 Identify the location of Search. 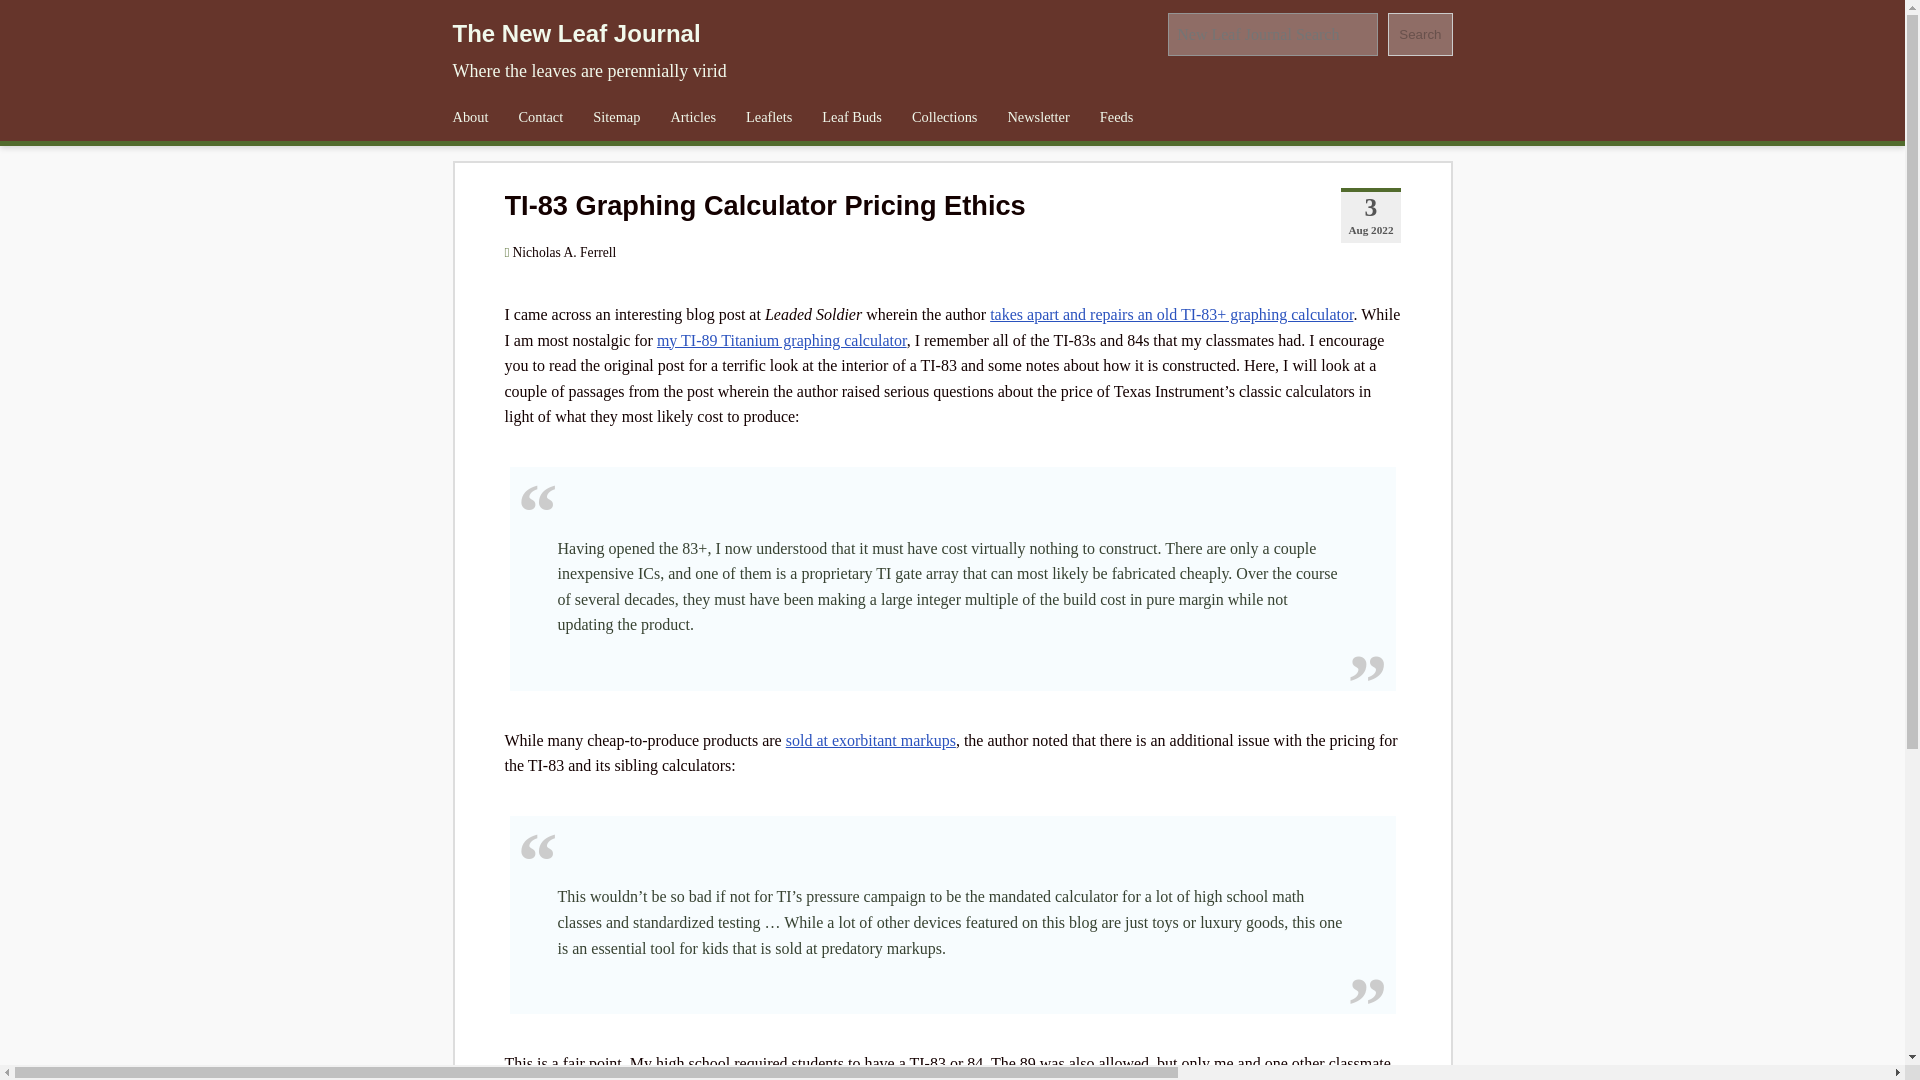
(1420, 34).